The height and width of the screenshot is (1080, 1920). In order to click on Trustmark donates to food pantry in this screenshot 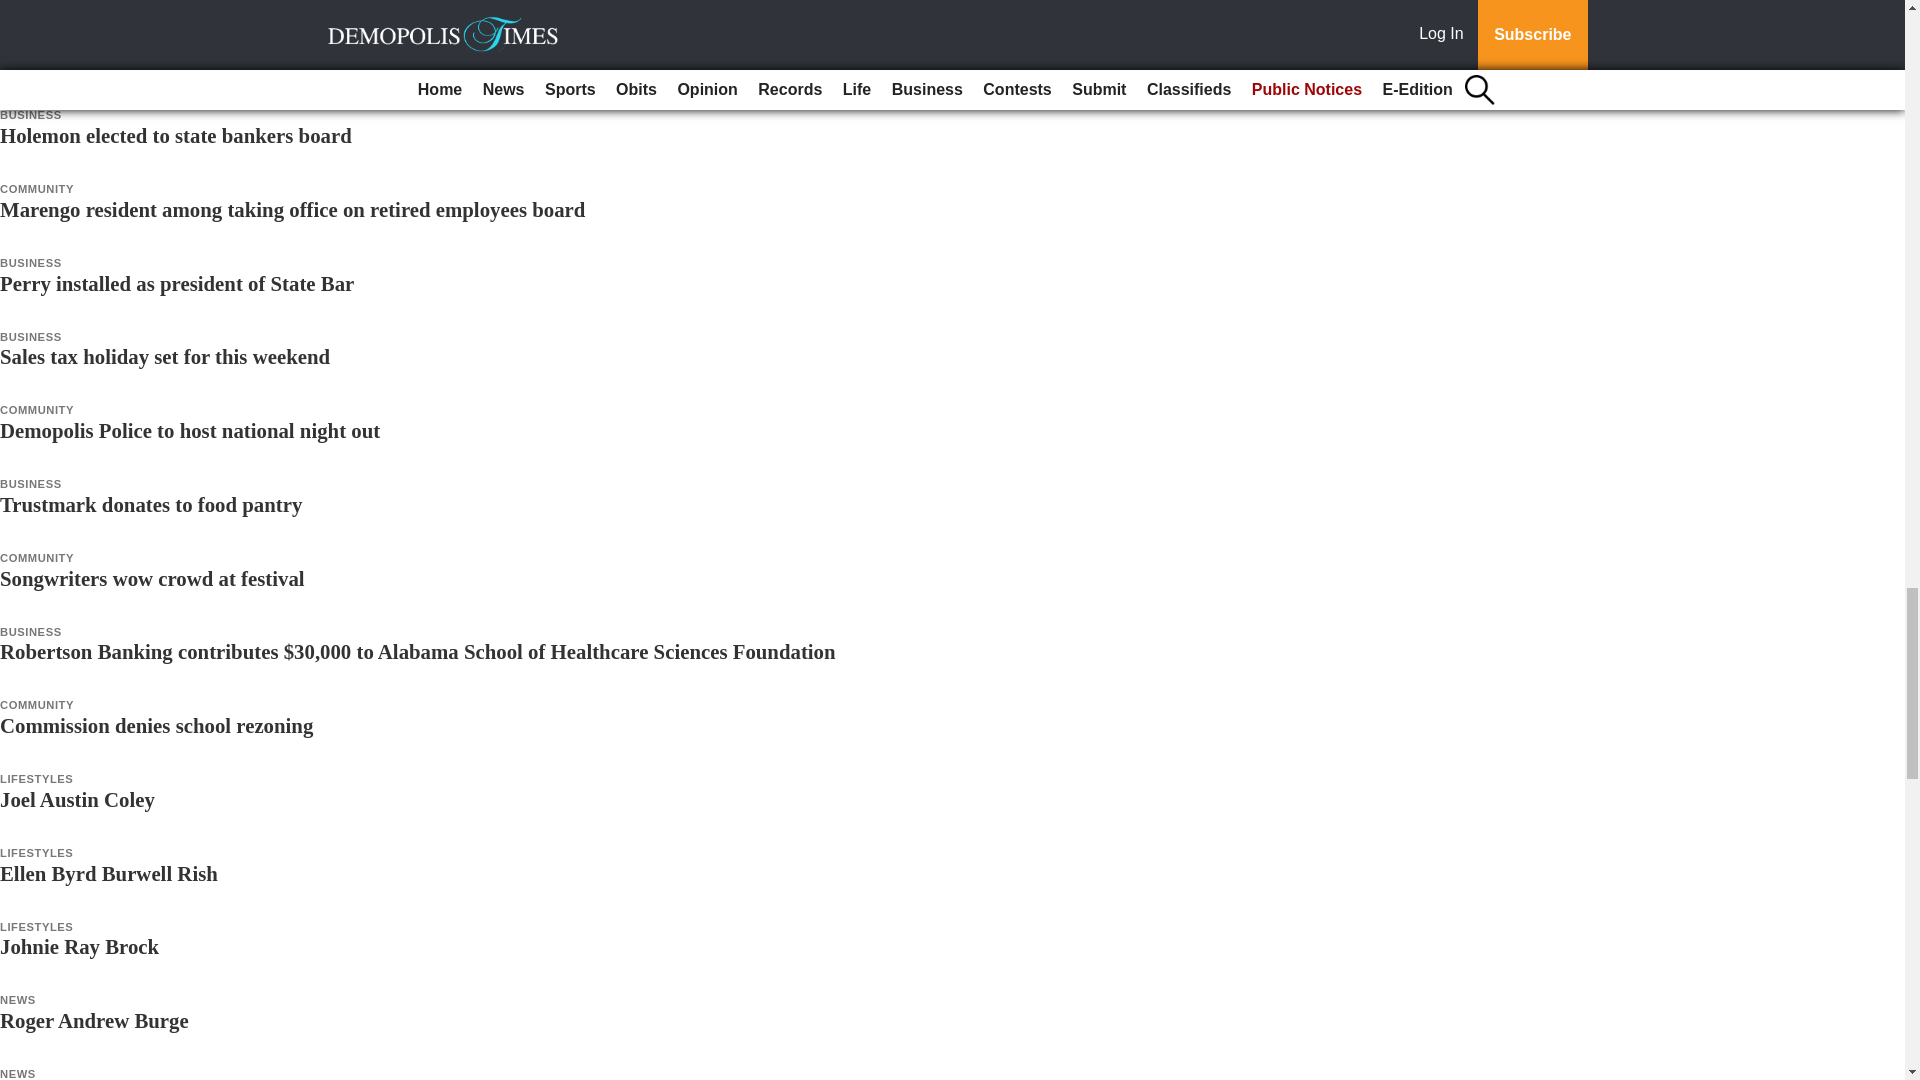, I will do `click(150, 504)`.